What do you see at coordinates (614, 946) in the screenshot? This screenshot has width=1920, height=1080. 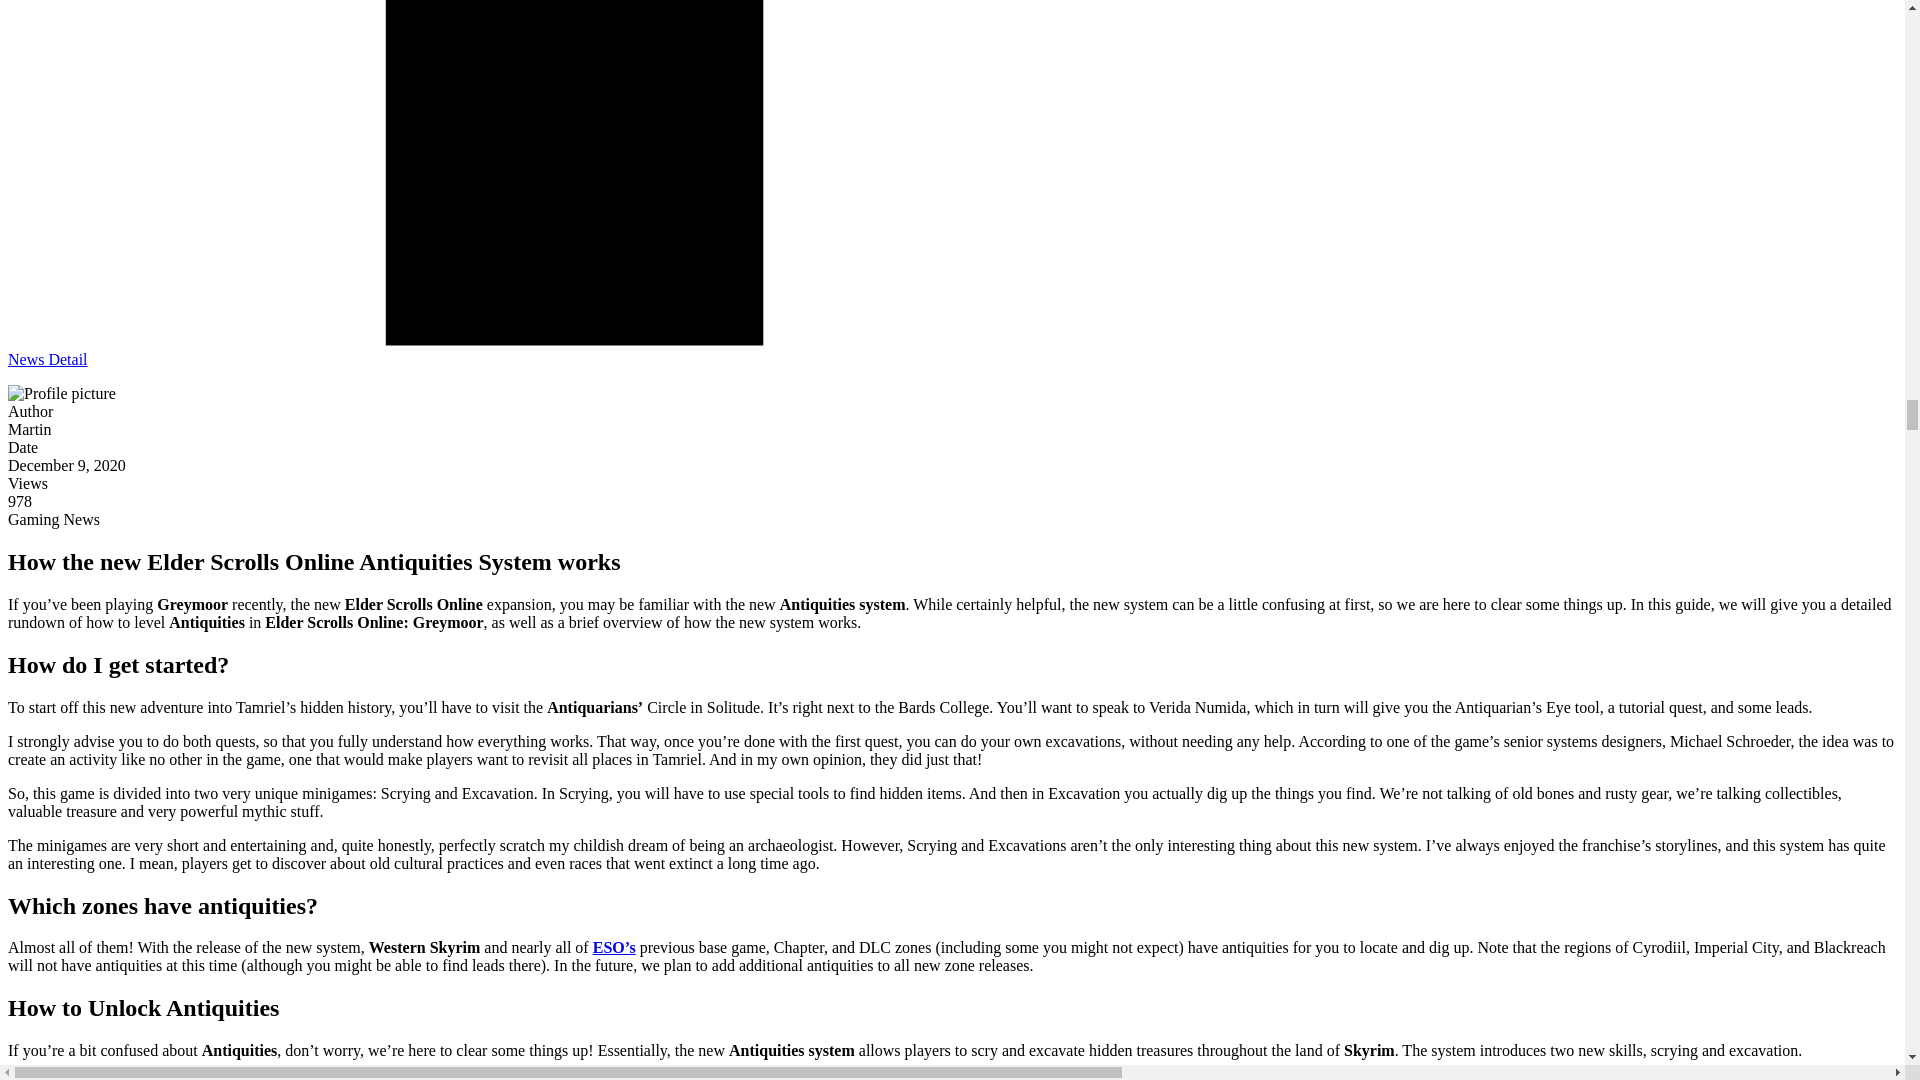 I see `Buy ESO Gold` at bounding box center [614, 946].